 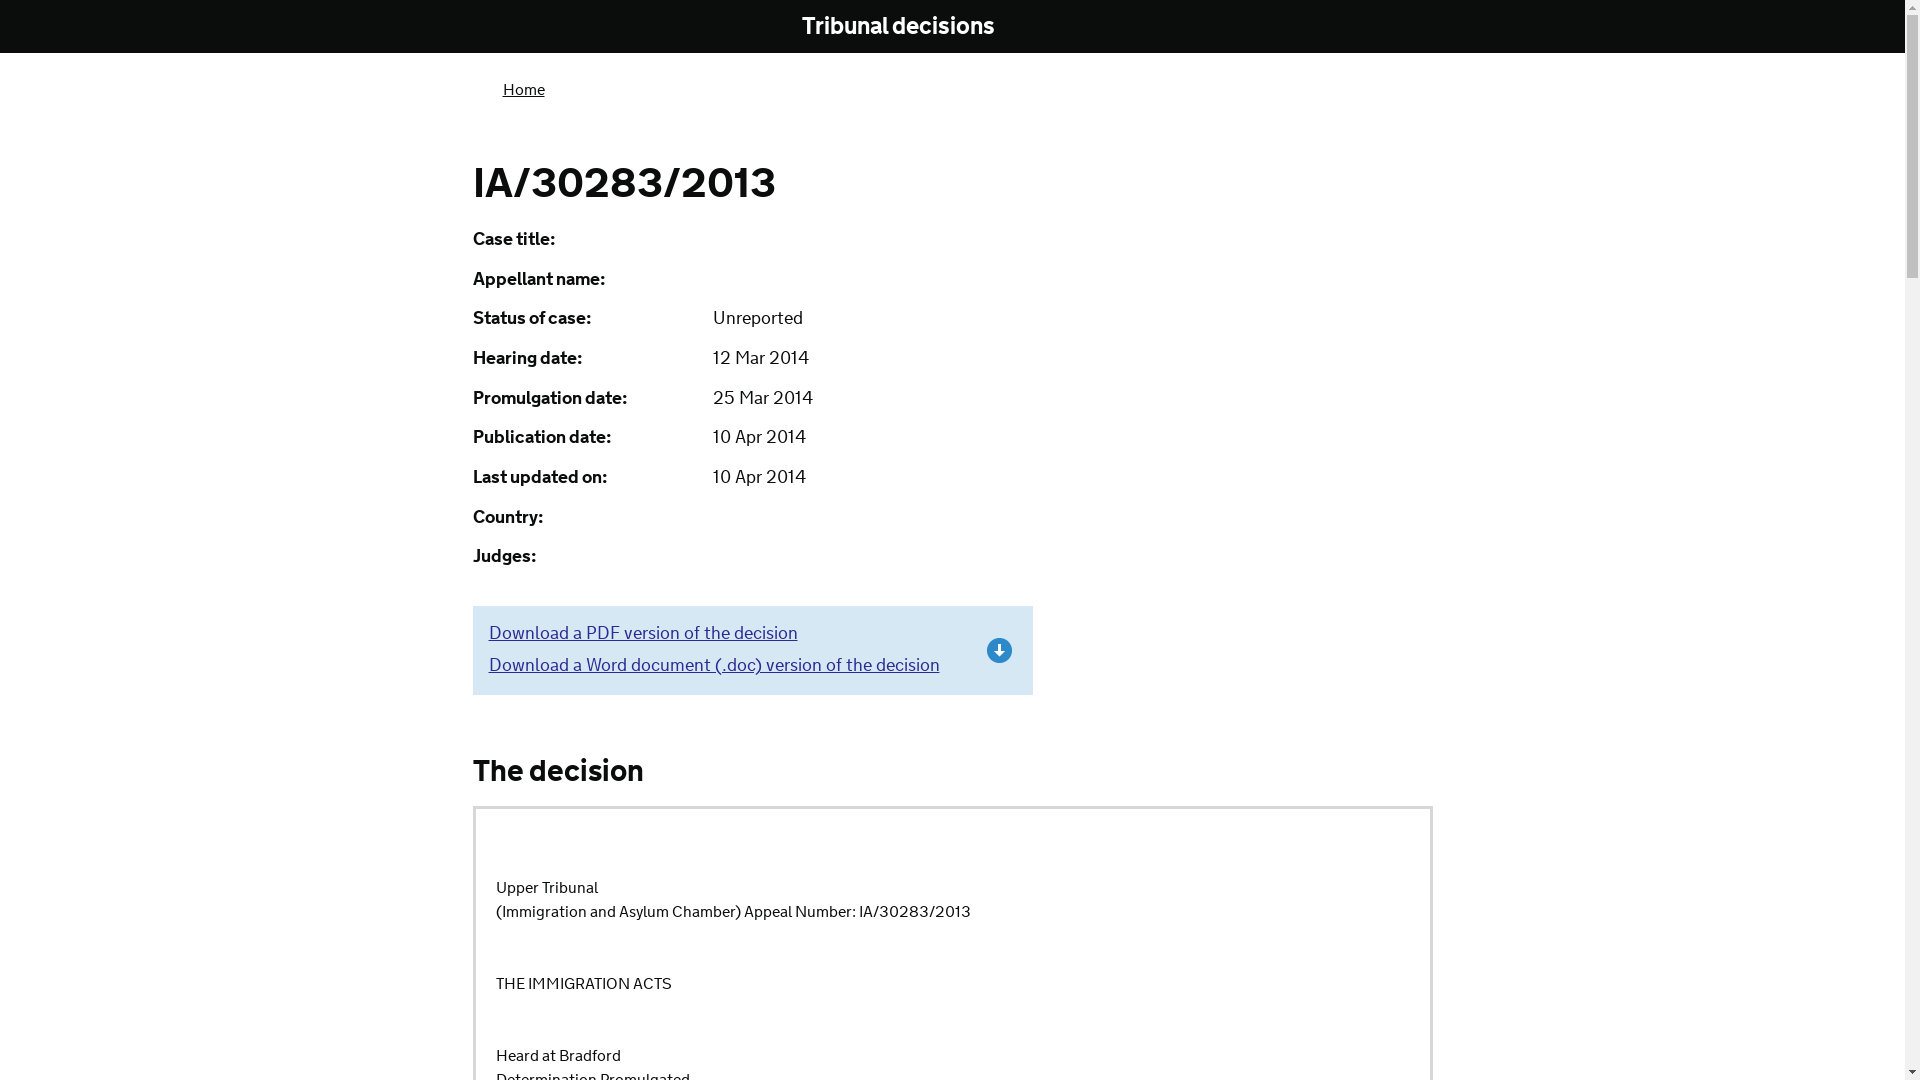 I want to click on Tribunal decisions, so click(x=912, y=27).